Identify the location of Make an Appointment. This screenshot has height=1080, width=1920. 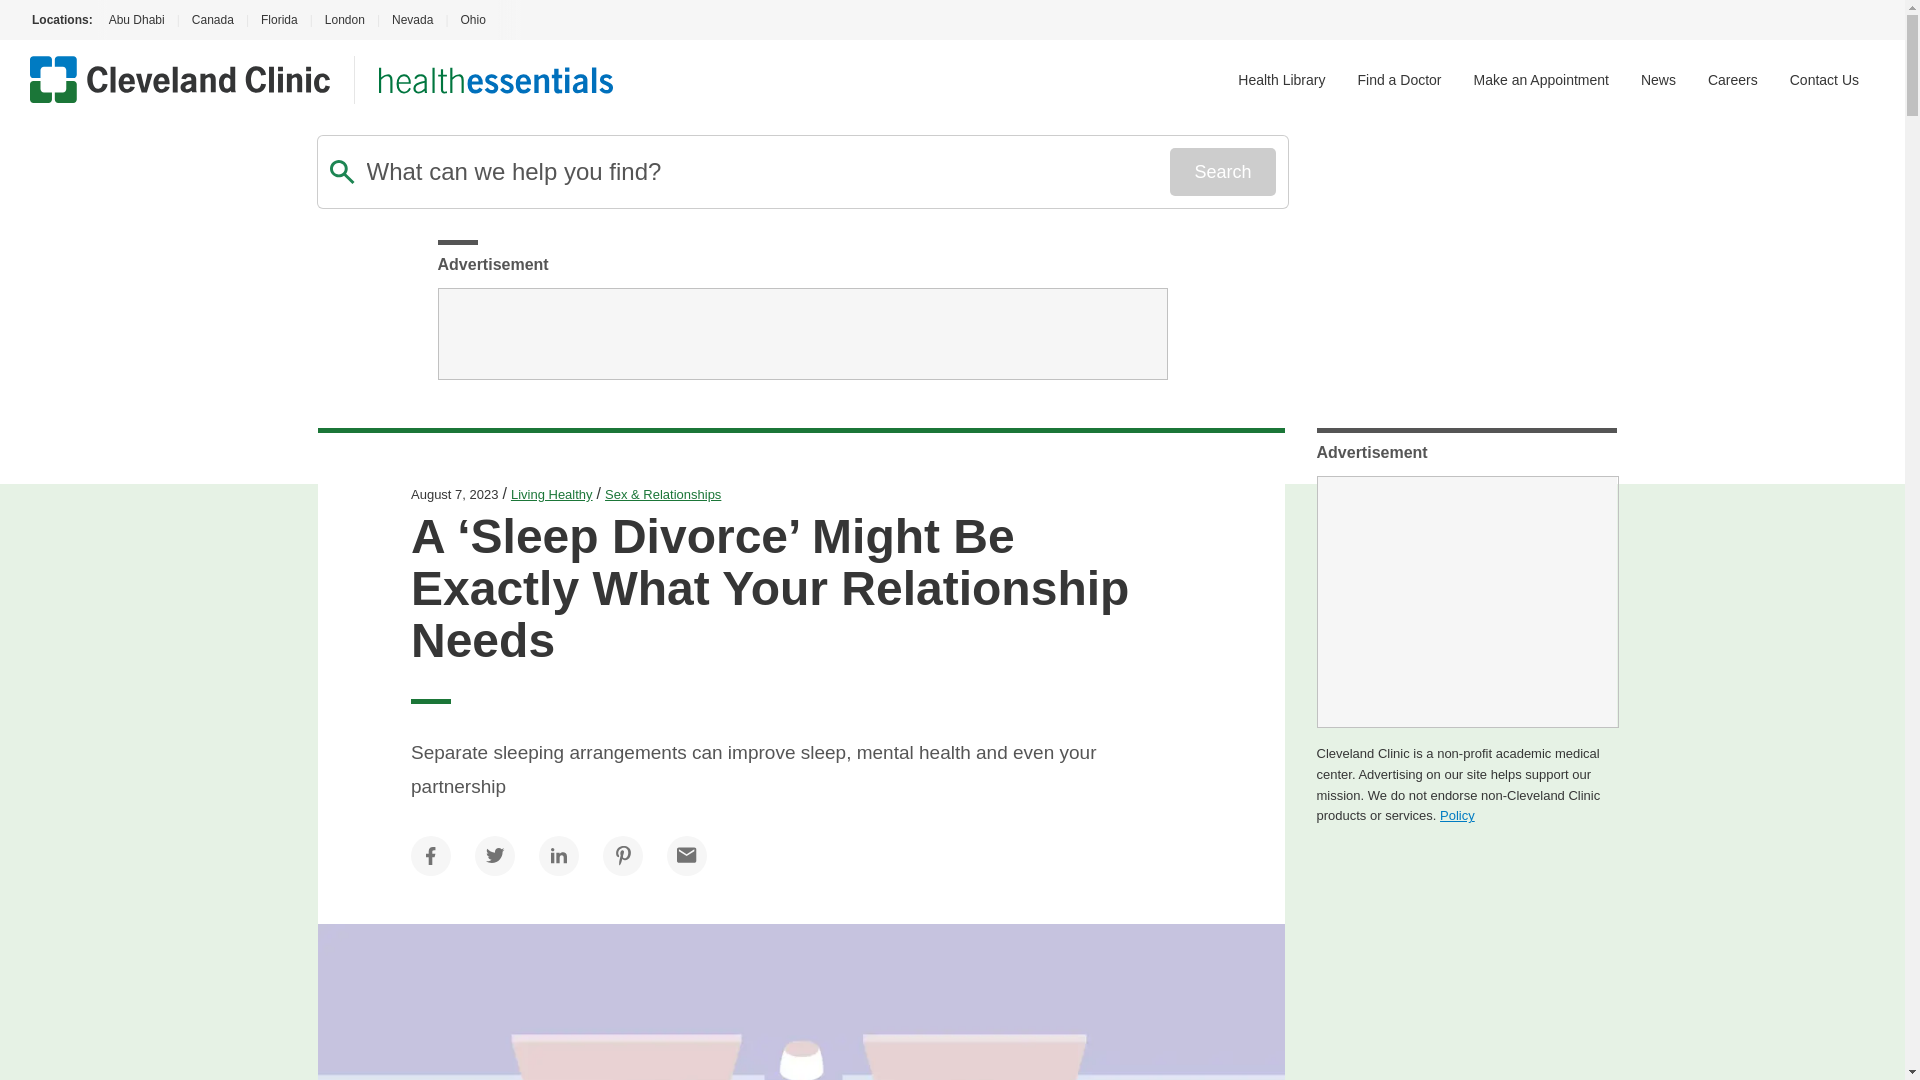
(1541, 80).